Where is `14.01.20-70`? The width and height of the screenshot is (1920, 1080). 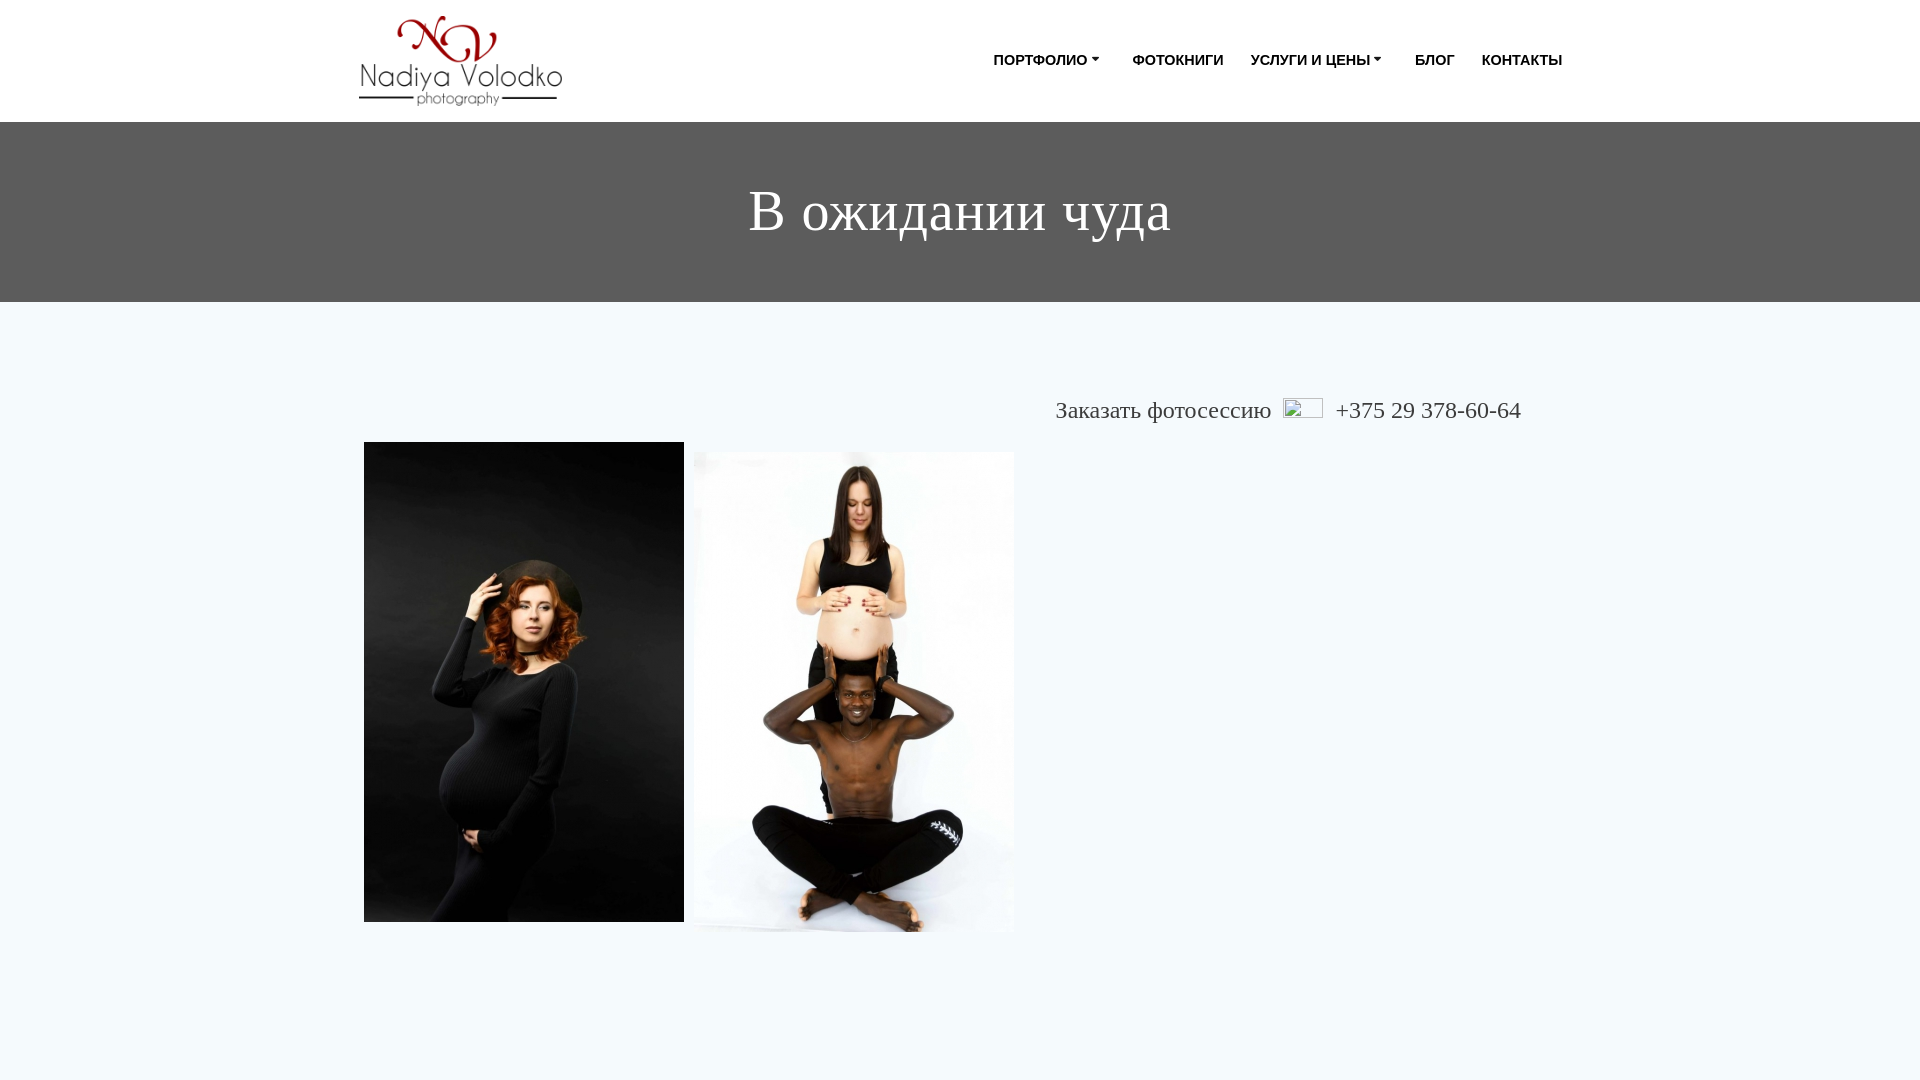 14.01.20-70 is located at coordinates (1024, 574).